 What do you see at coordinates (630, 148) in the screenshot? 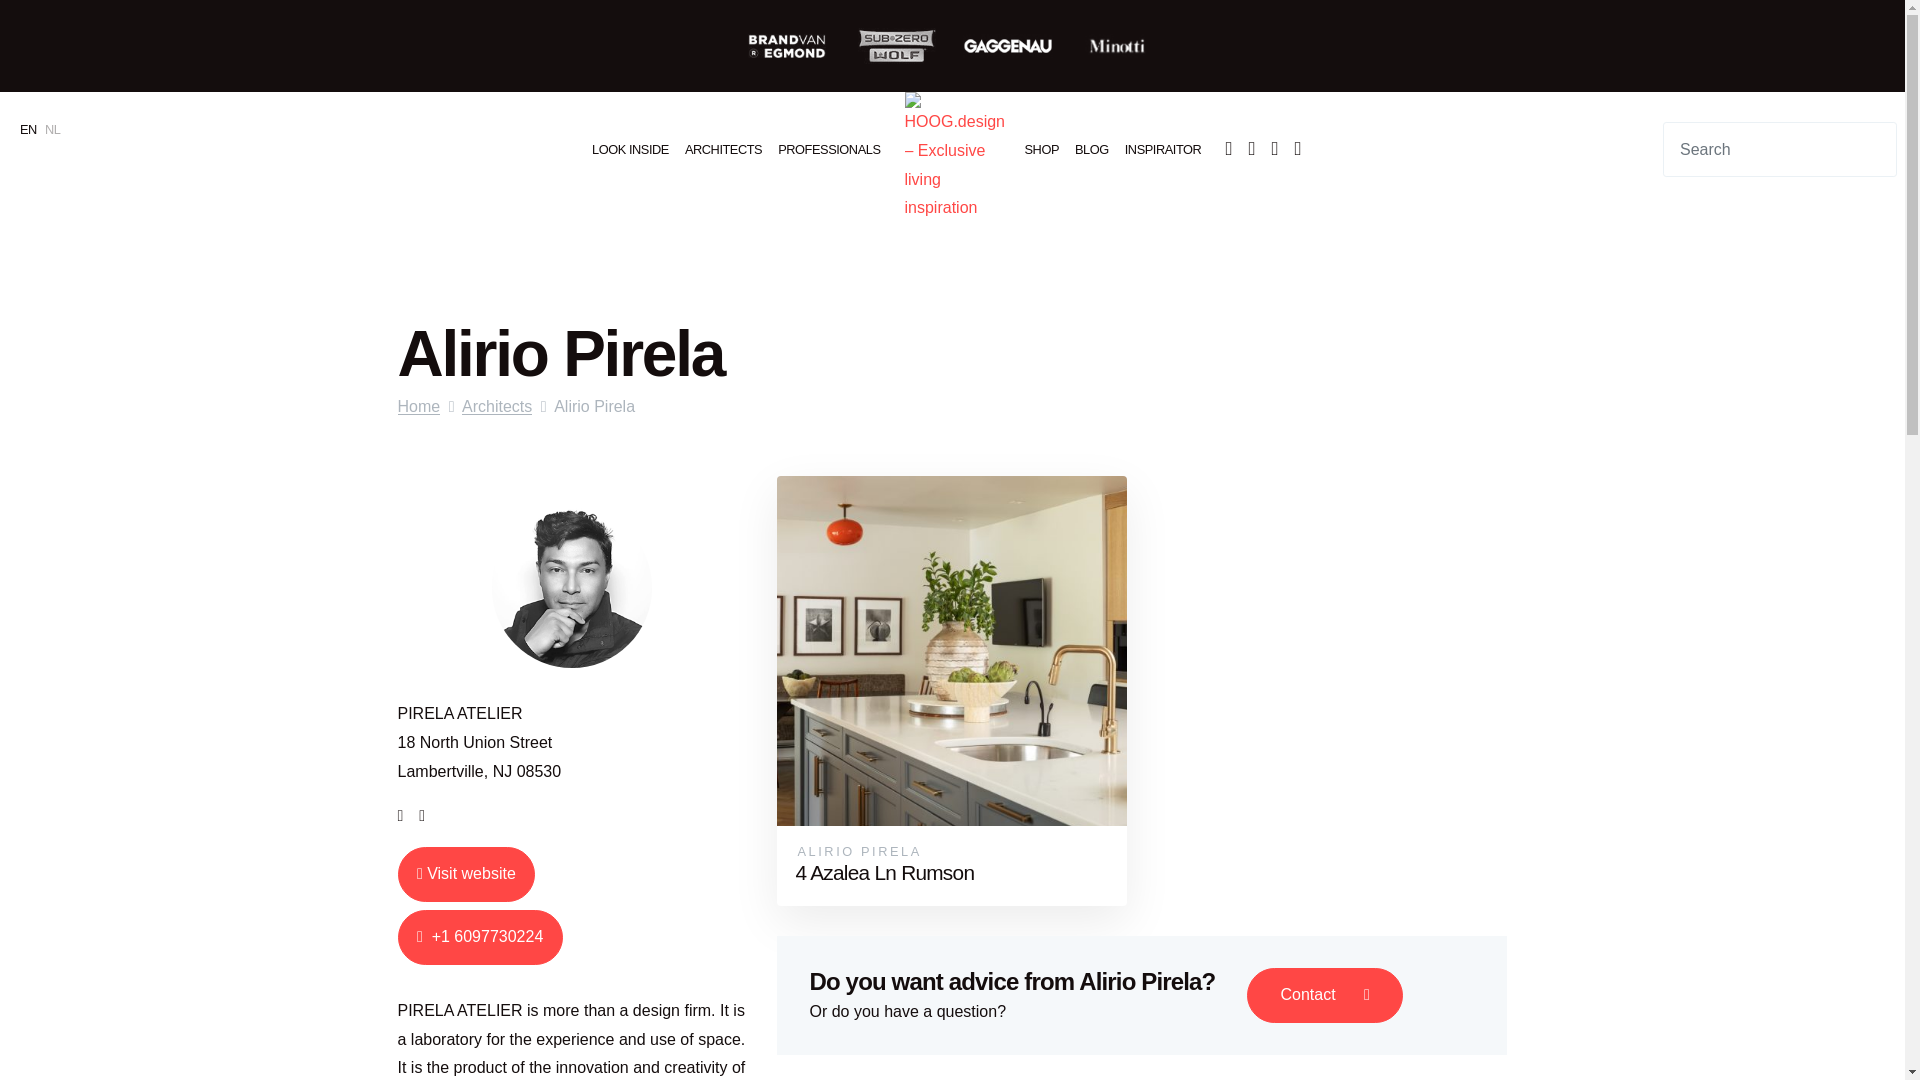
I see `Look inside` at bounding box center [630, 148].